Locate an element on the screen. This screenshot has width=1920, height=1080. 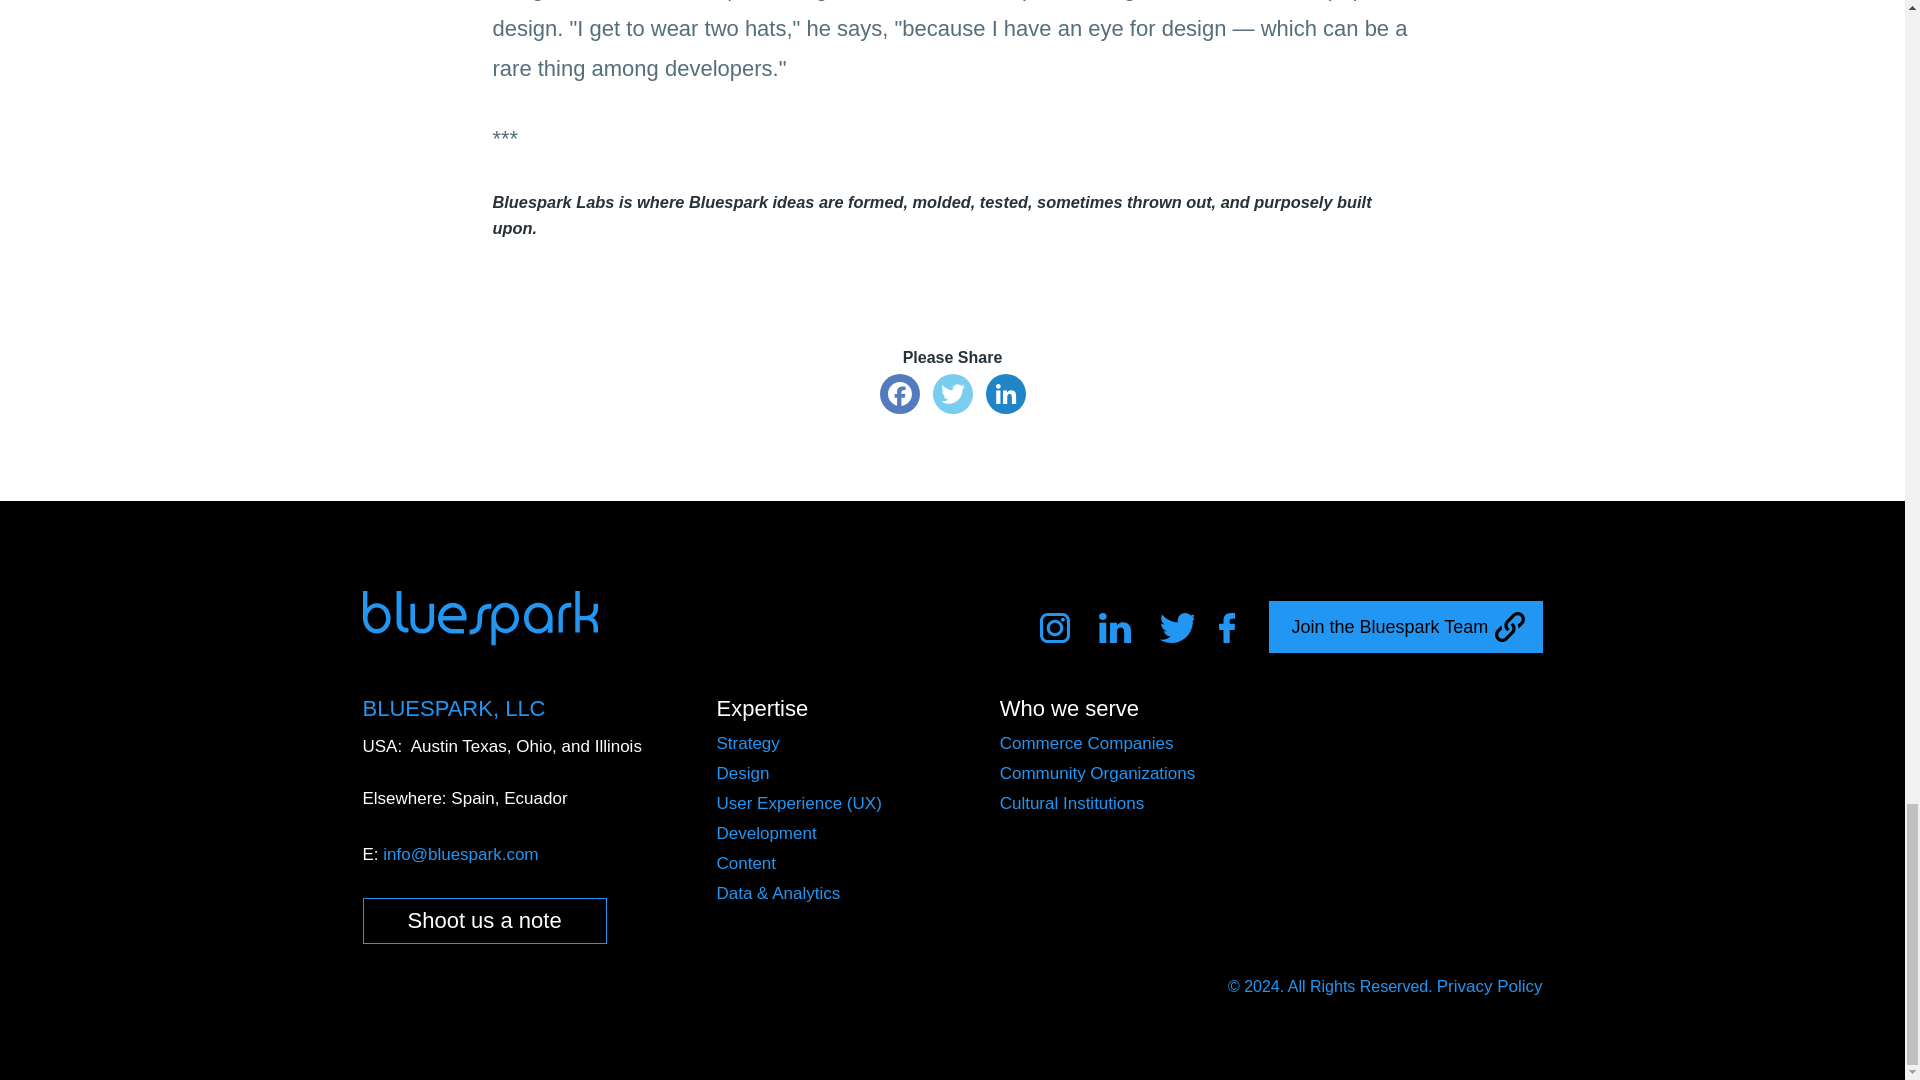
Linkedin is located at coordinates (1116, 628).